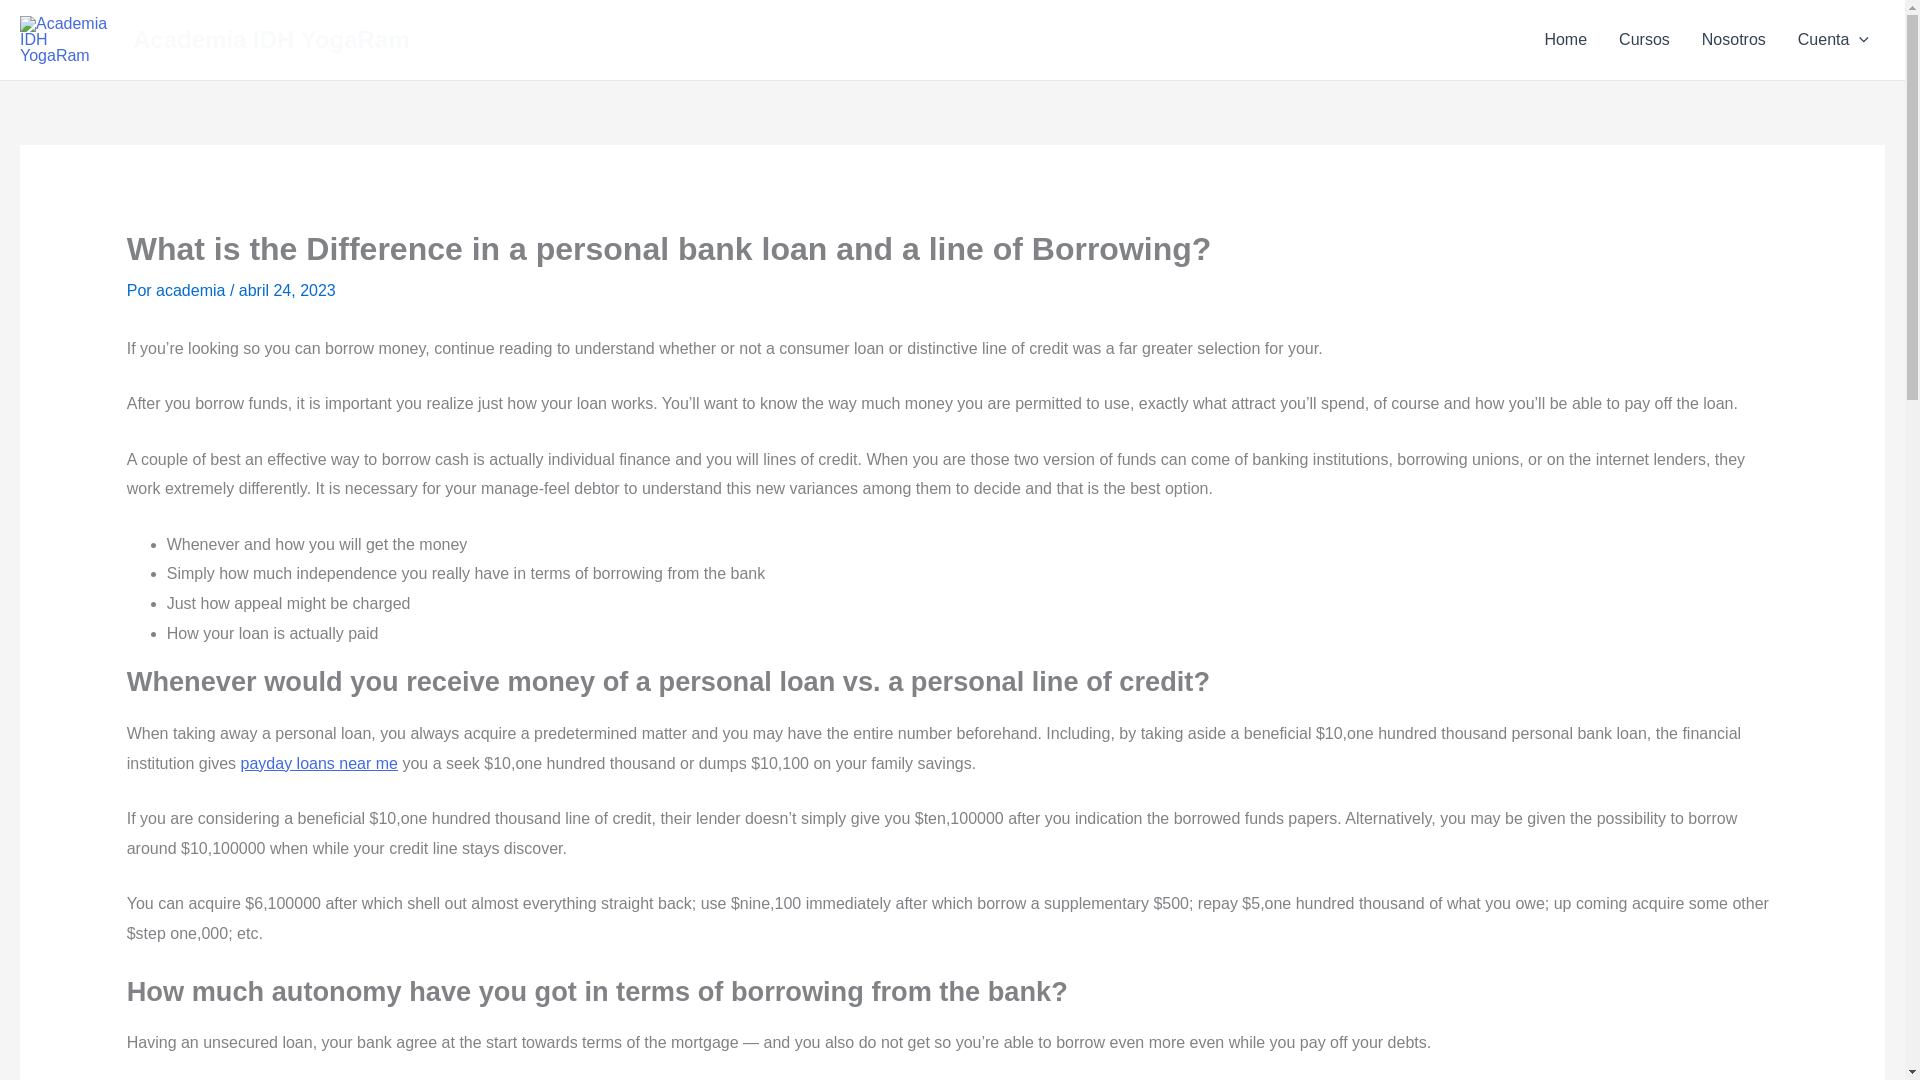  I want to click on Nosotros, so click(1733, 40).